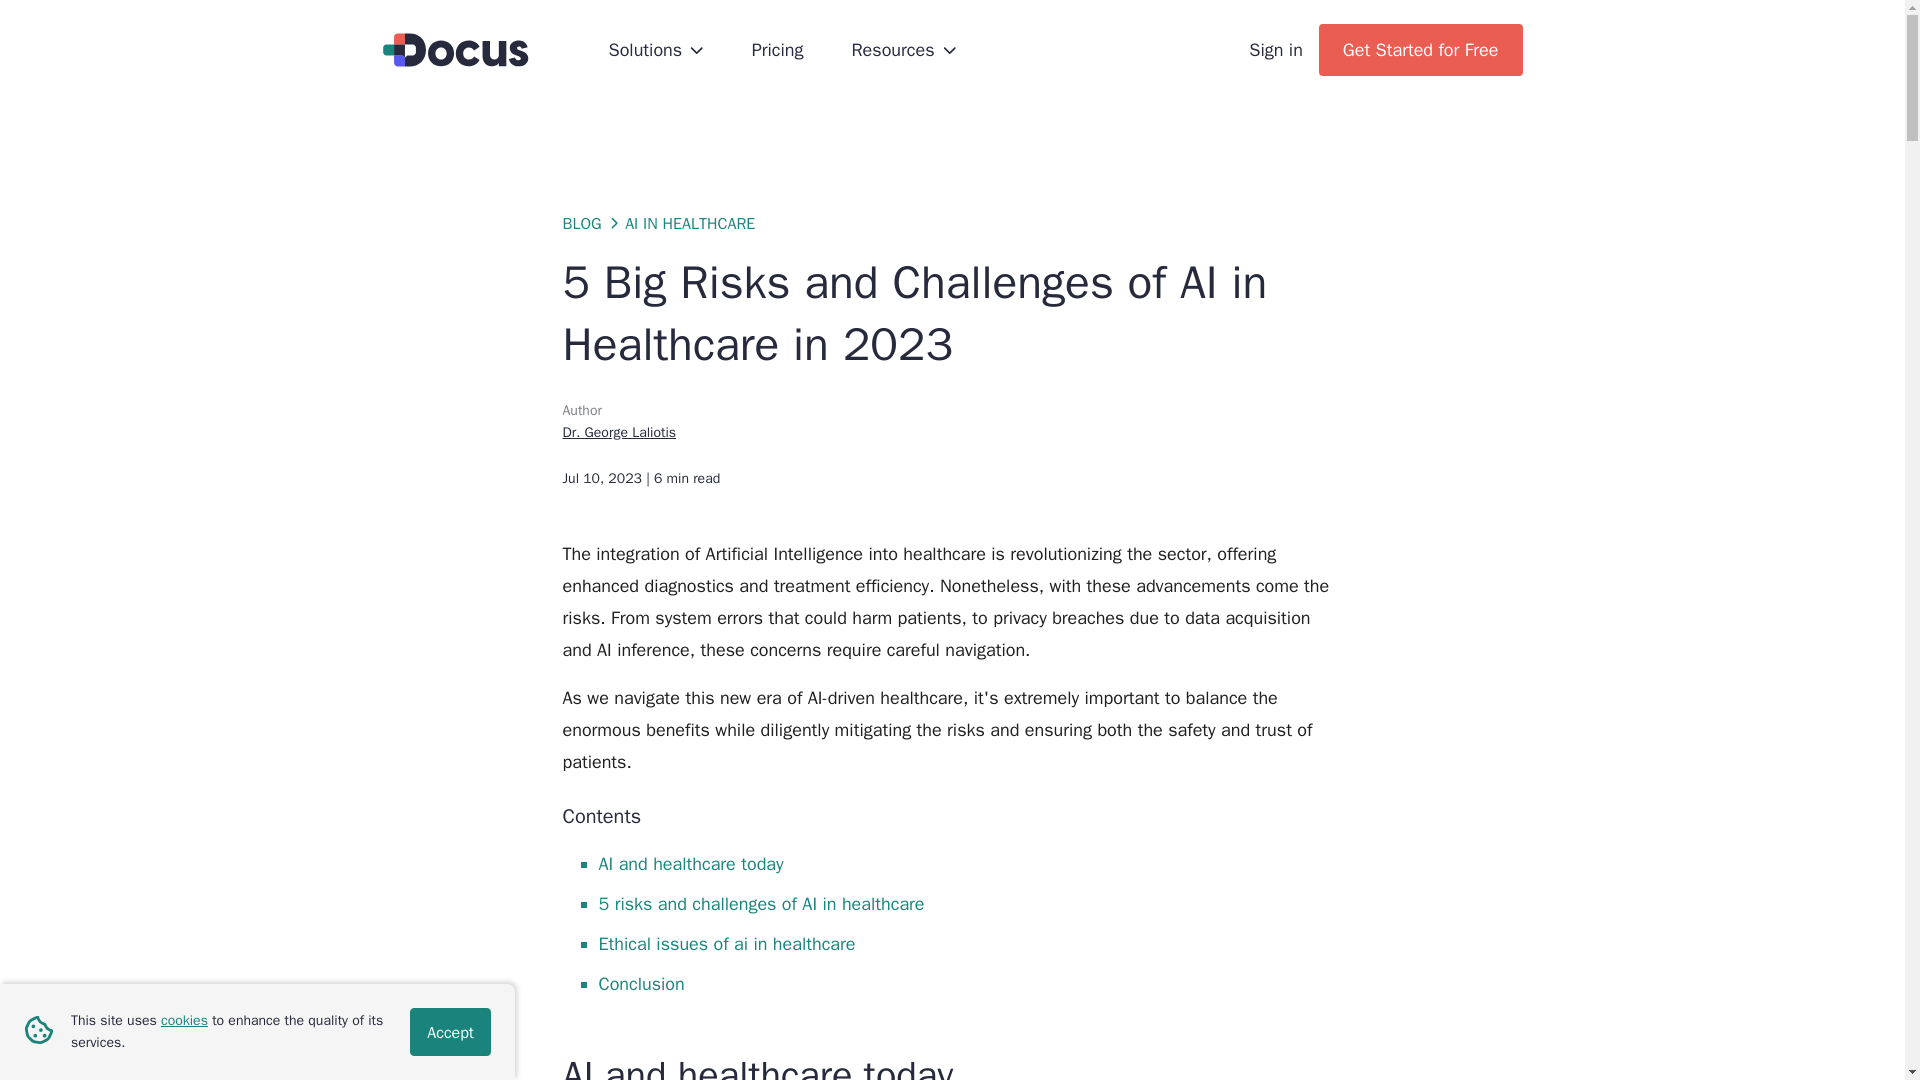  Describe the element at coordinates (760, 904) in the screenshot. I see `5 risks and challenges of AI in healthcare` at that location.